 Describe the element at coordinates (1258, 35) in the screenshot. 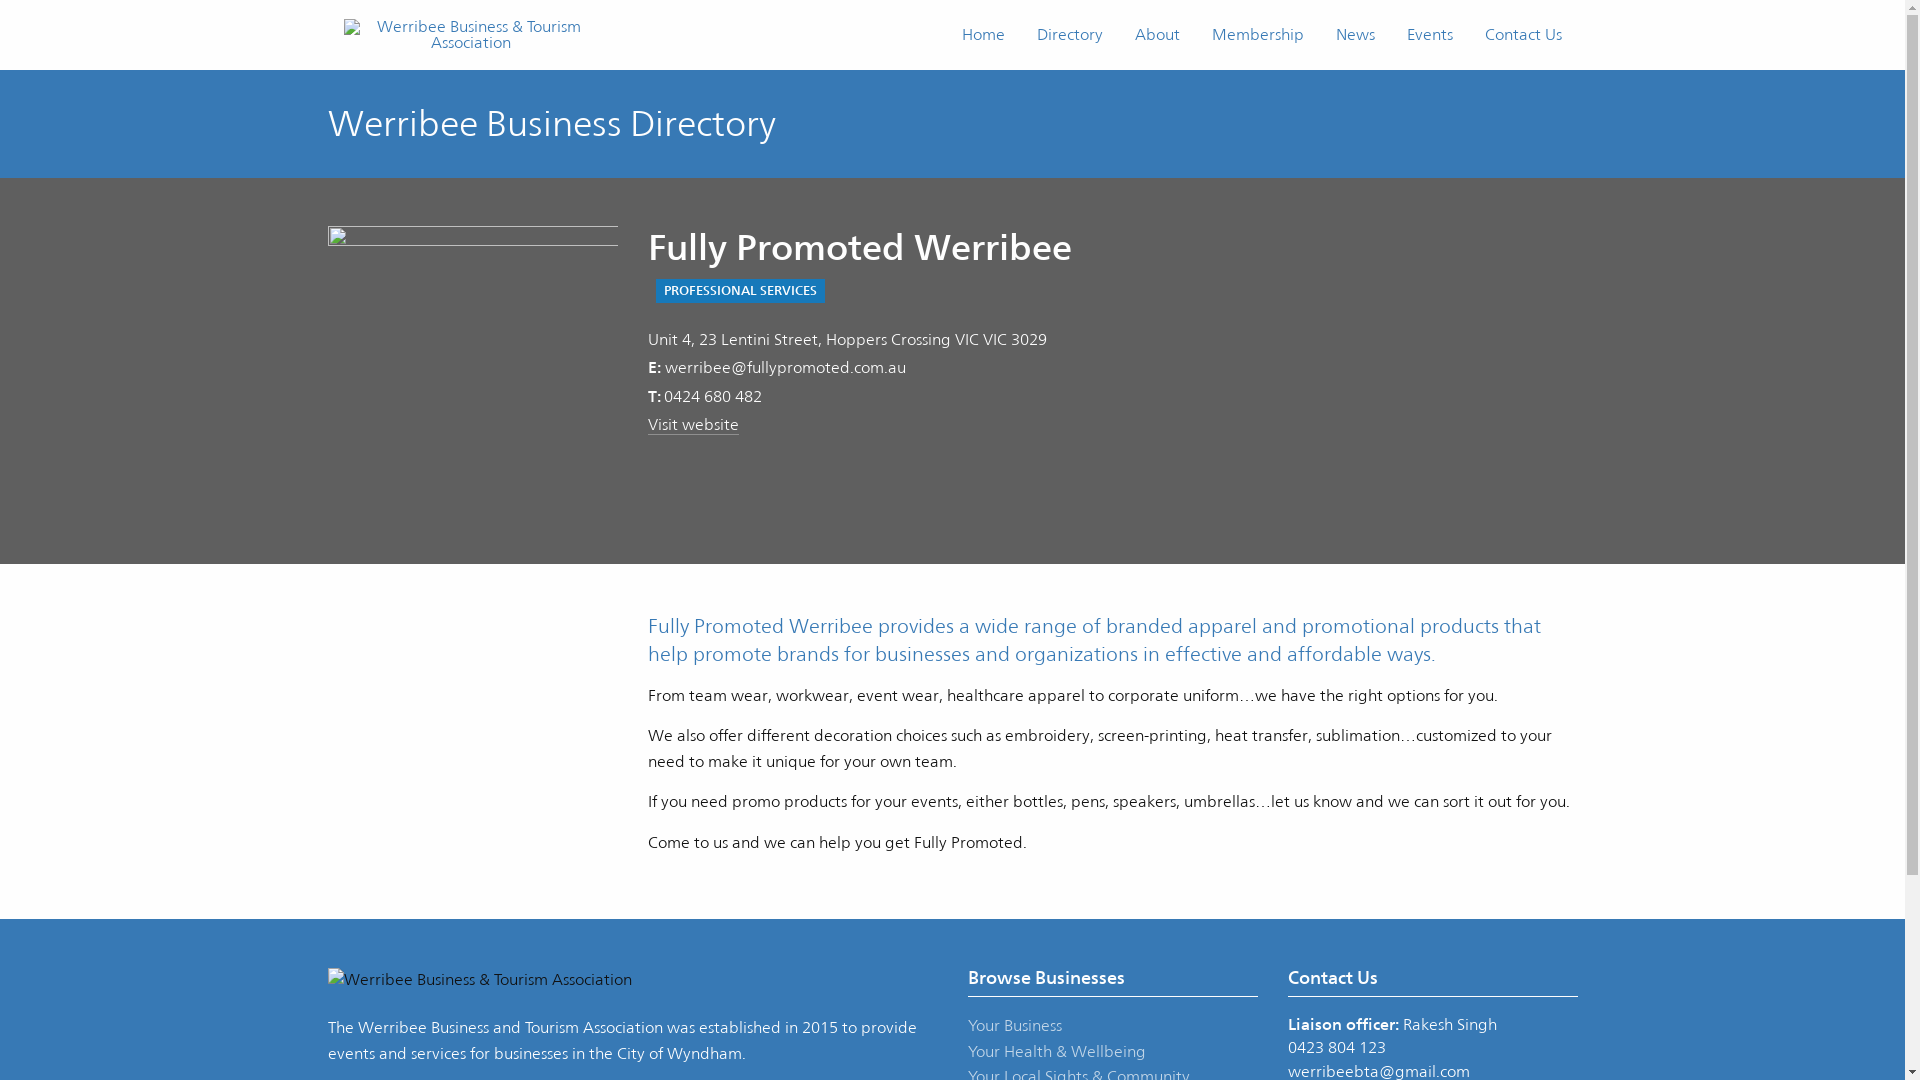

I see `Membership` at that location.